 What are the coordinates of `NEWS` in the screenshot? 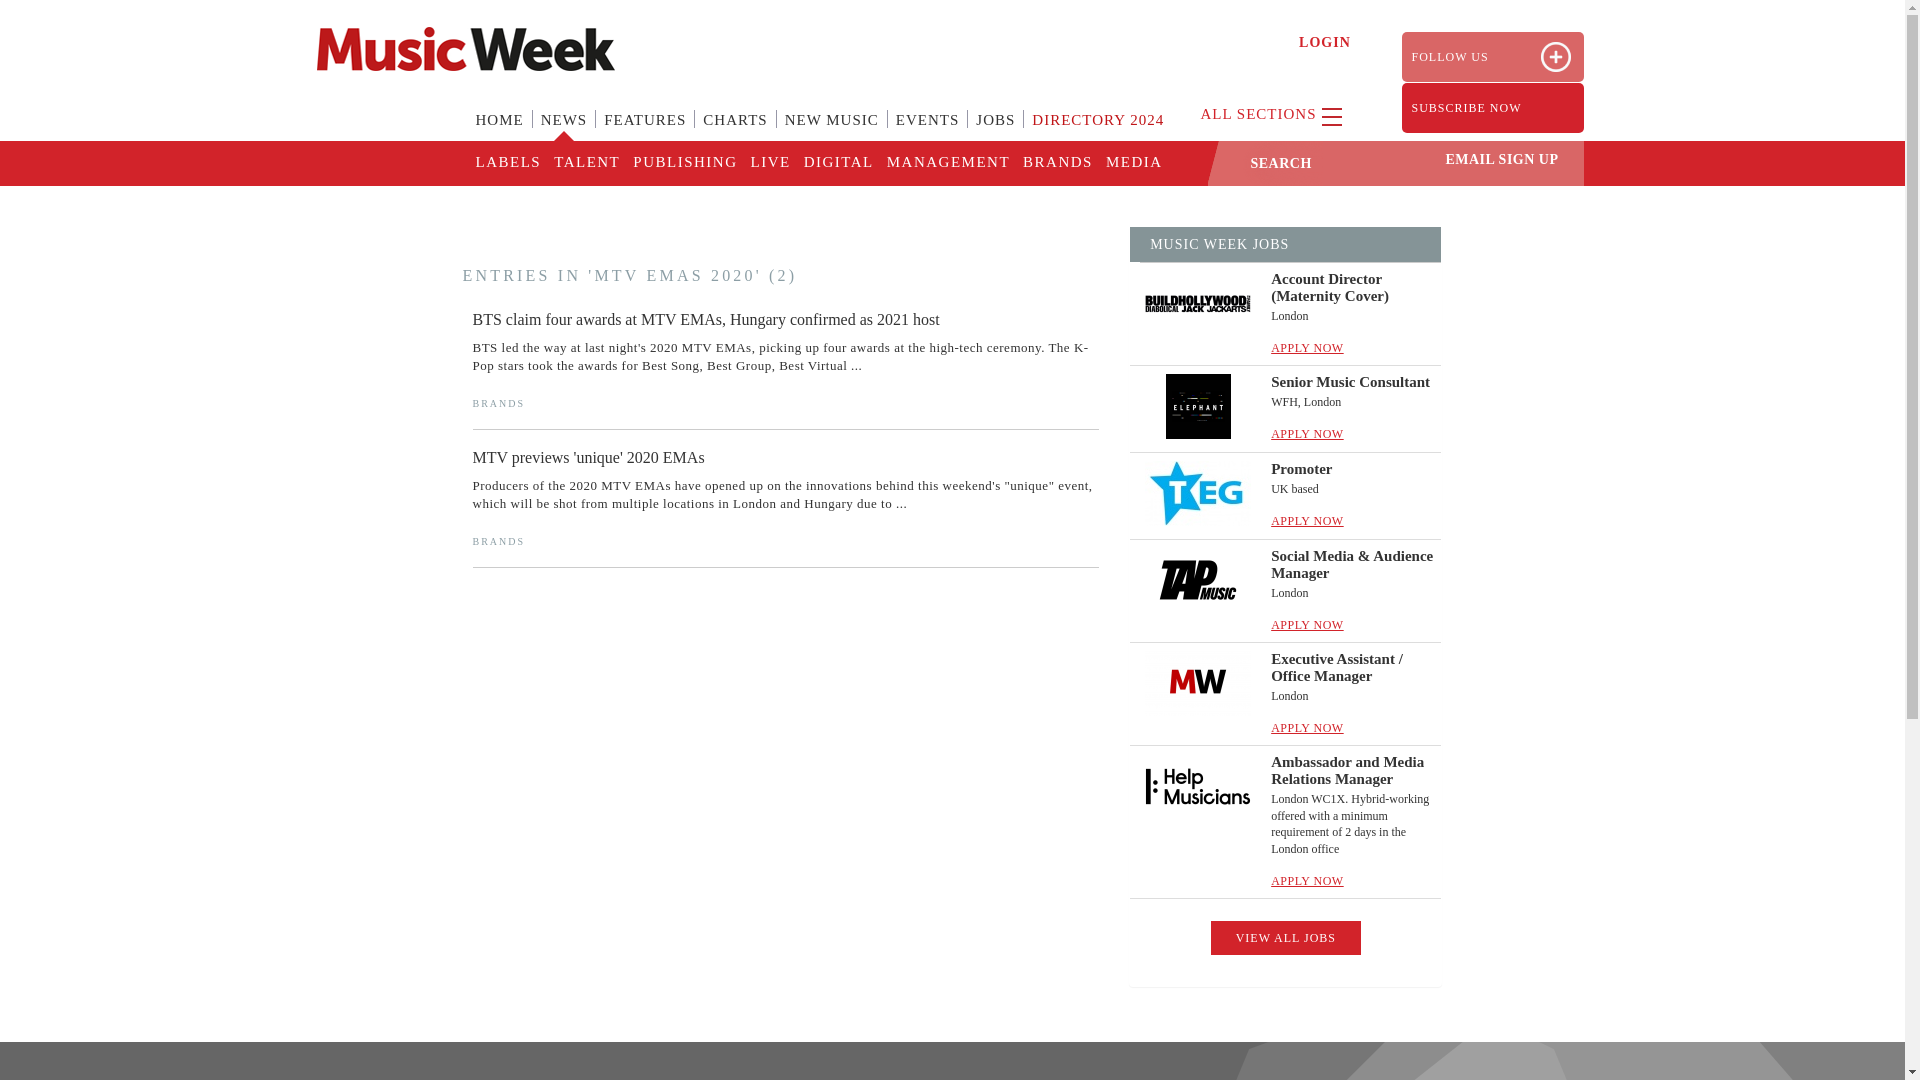 It's located at (564, 132).